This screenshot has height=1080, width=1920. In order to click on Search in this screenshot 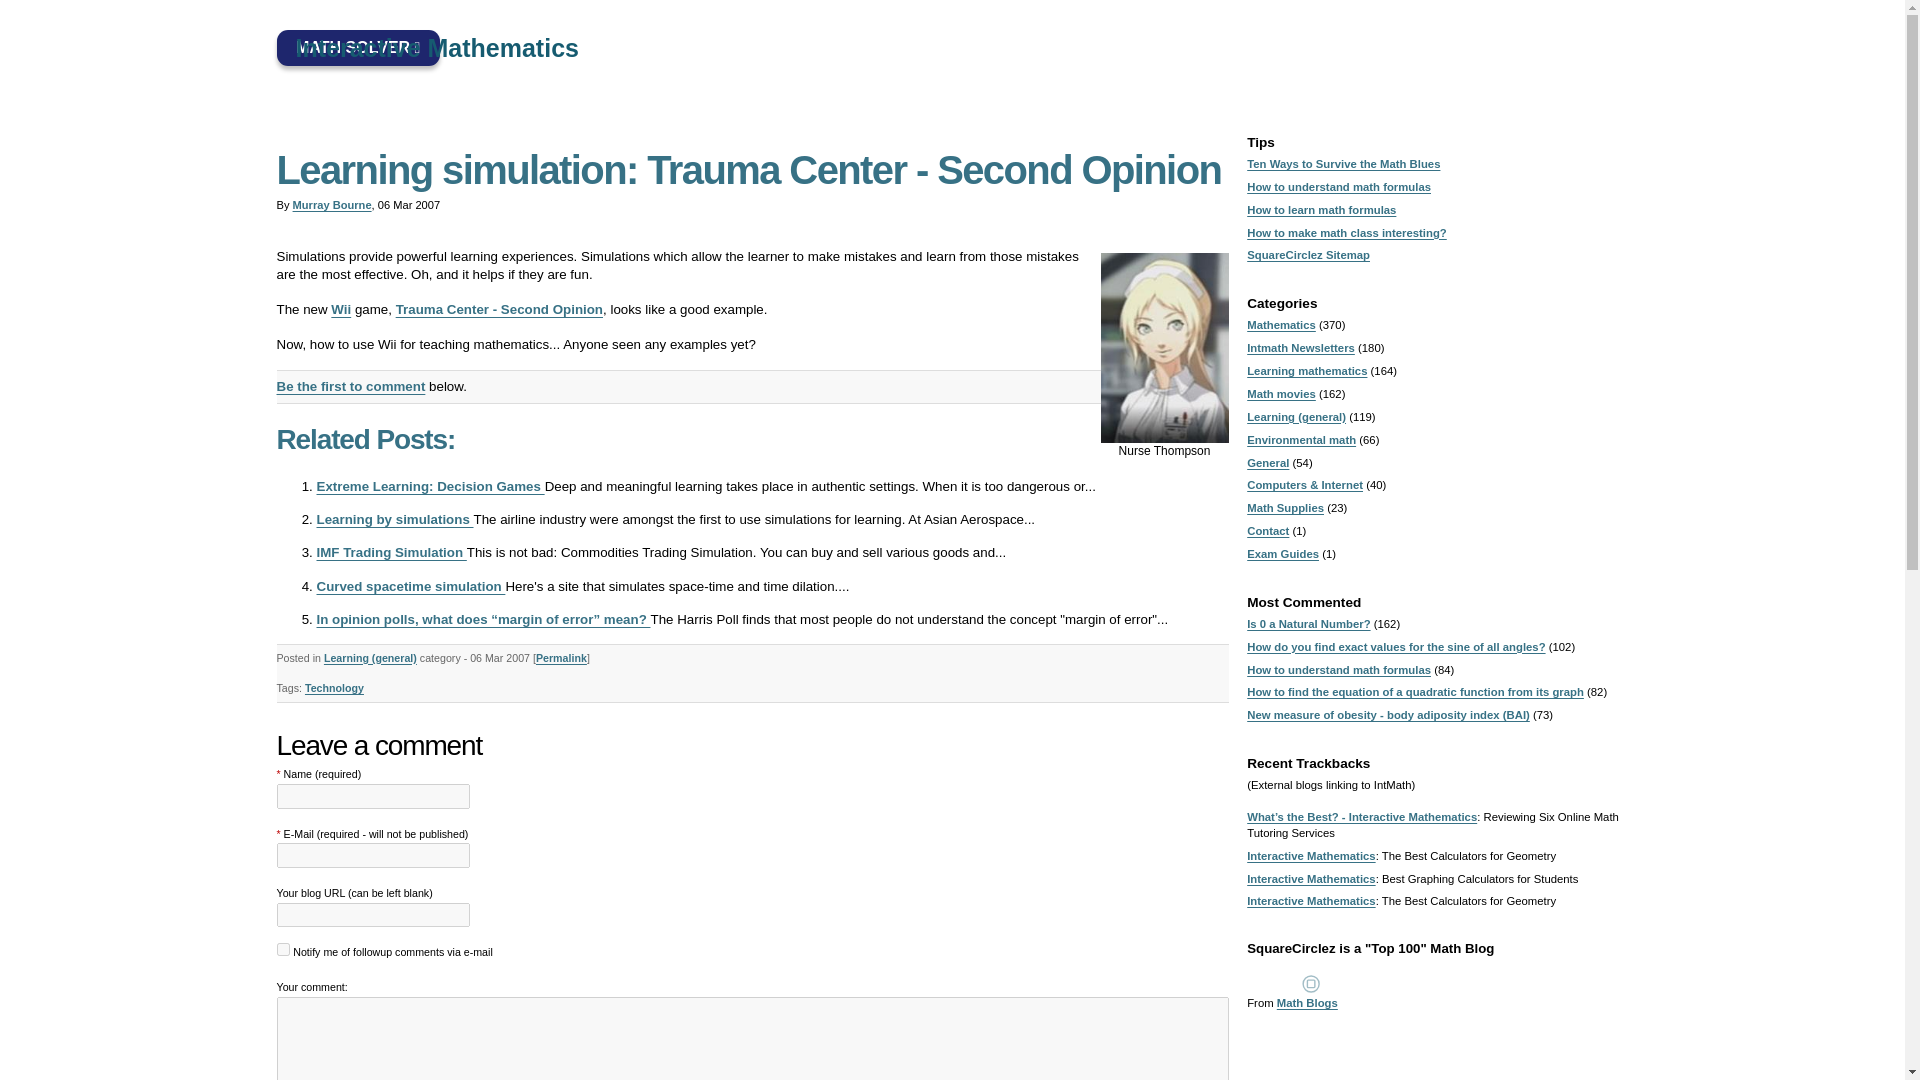, I will do `click(1634, 48)`.